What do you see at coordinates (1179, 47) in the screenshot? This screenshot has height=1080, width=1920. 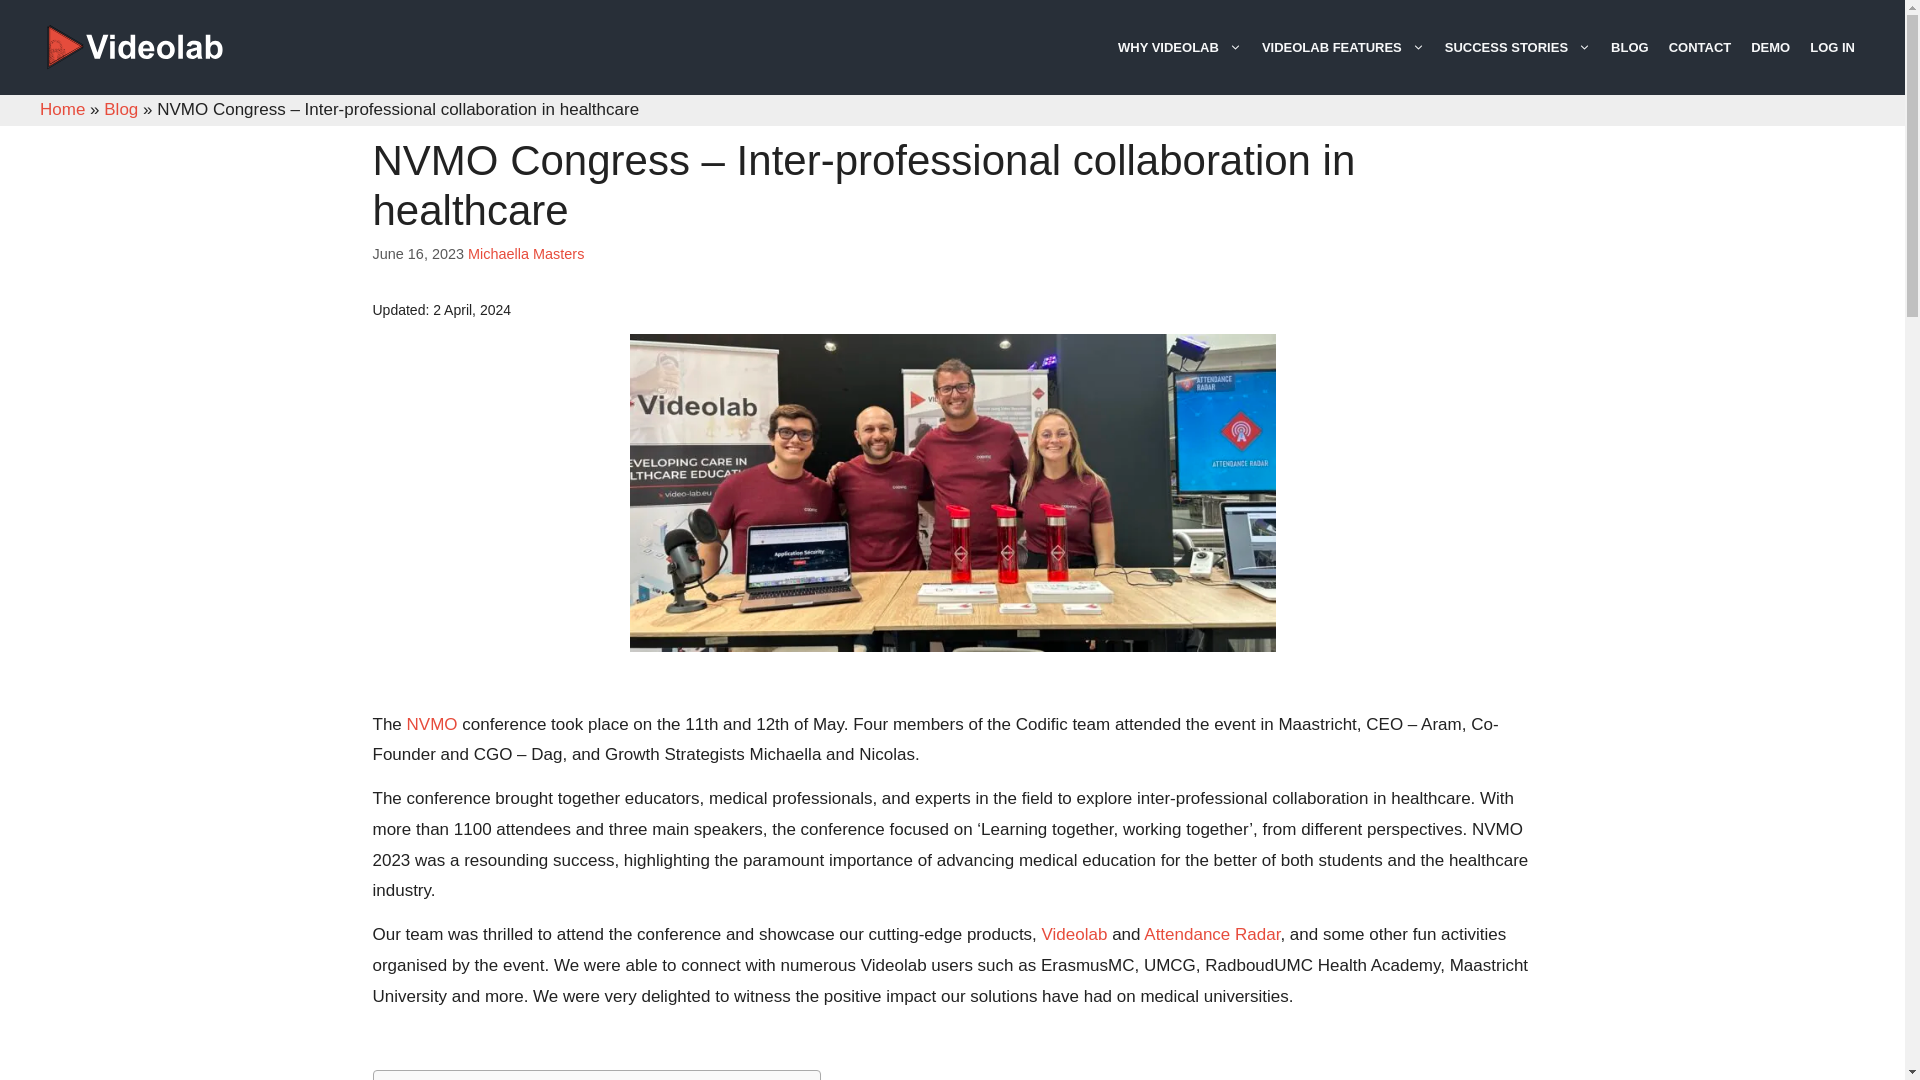 I see `WHY VIDEOLAB` at bounding box center [1179, 47].